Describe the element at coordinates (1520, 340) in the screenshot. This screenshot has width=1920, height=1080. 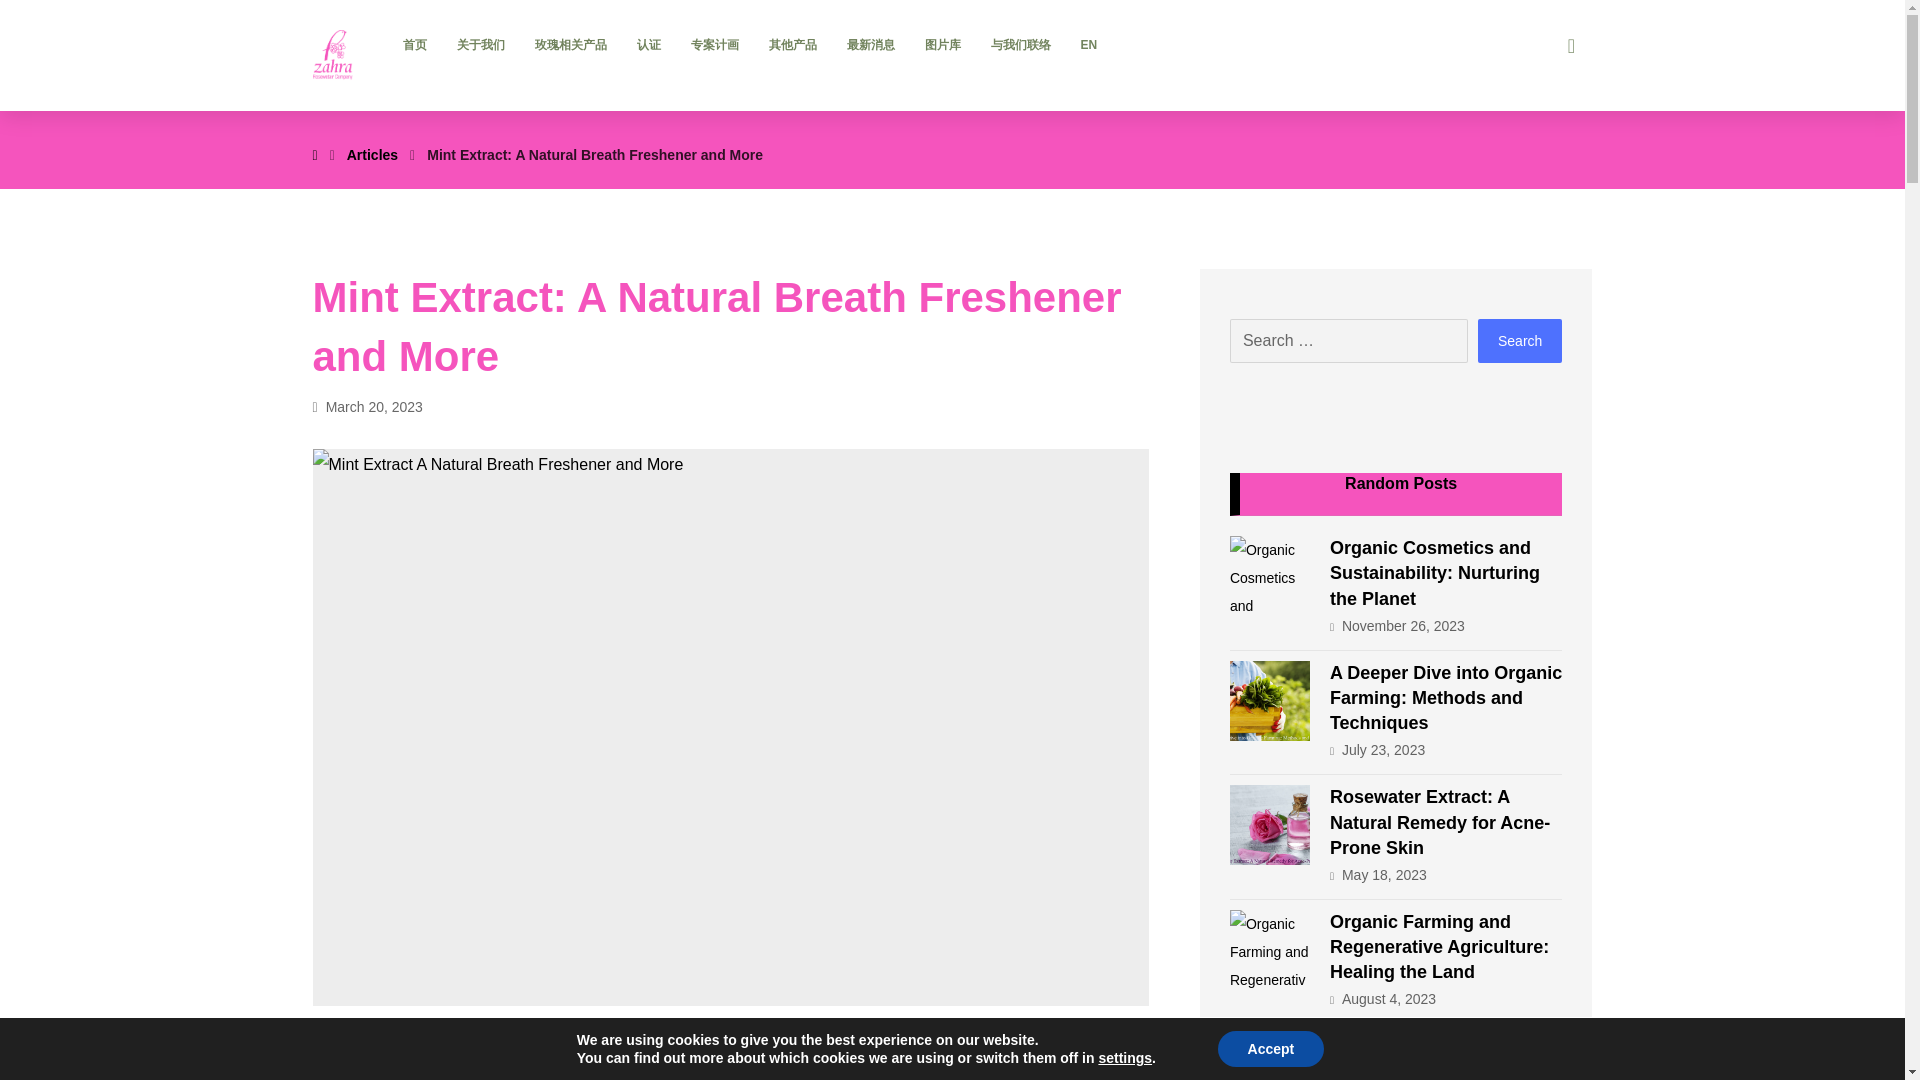
I see `Search` at that location.